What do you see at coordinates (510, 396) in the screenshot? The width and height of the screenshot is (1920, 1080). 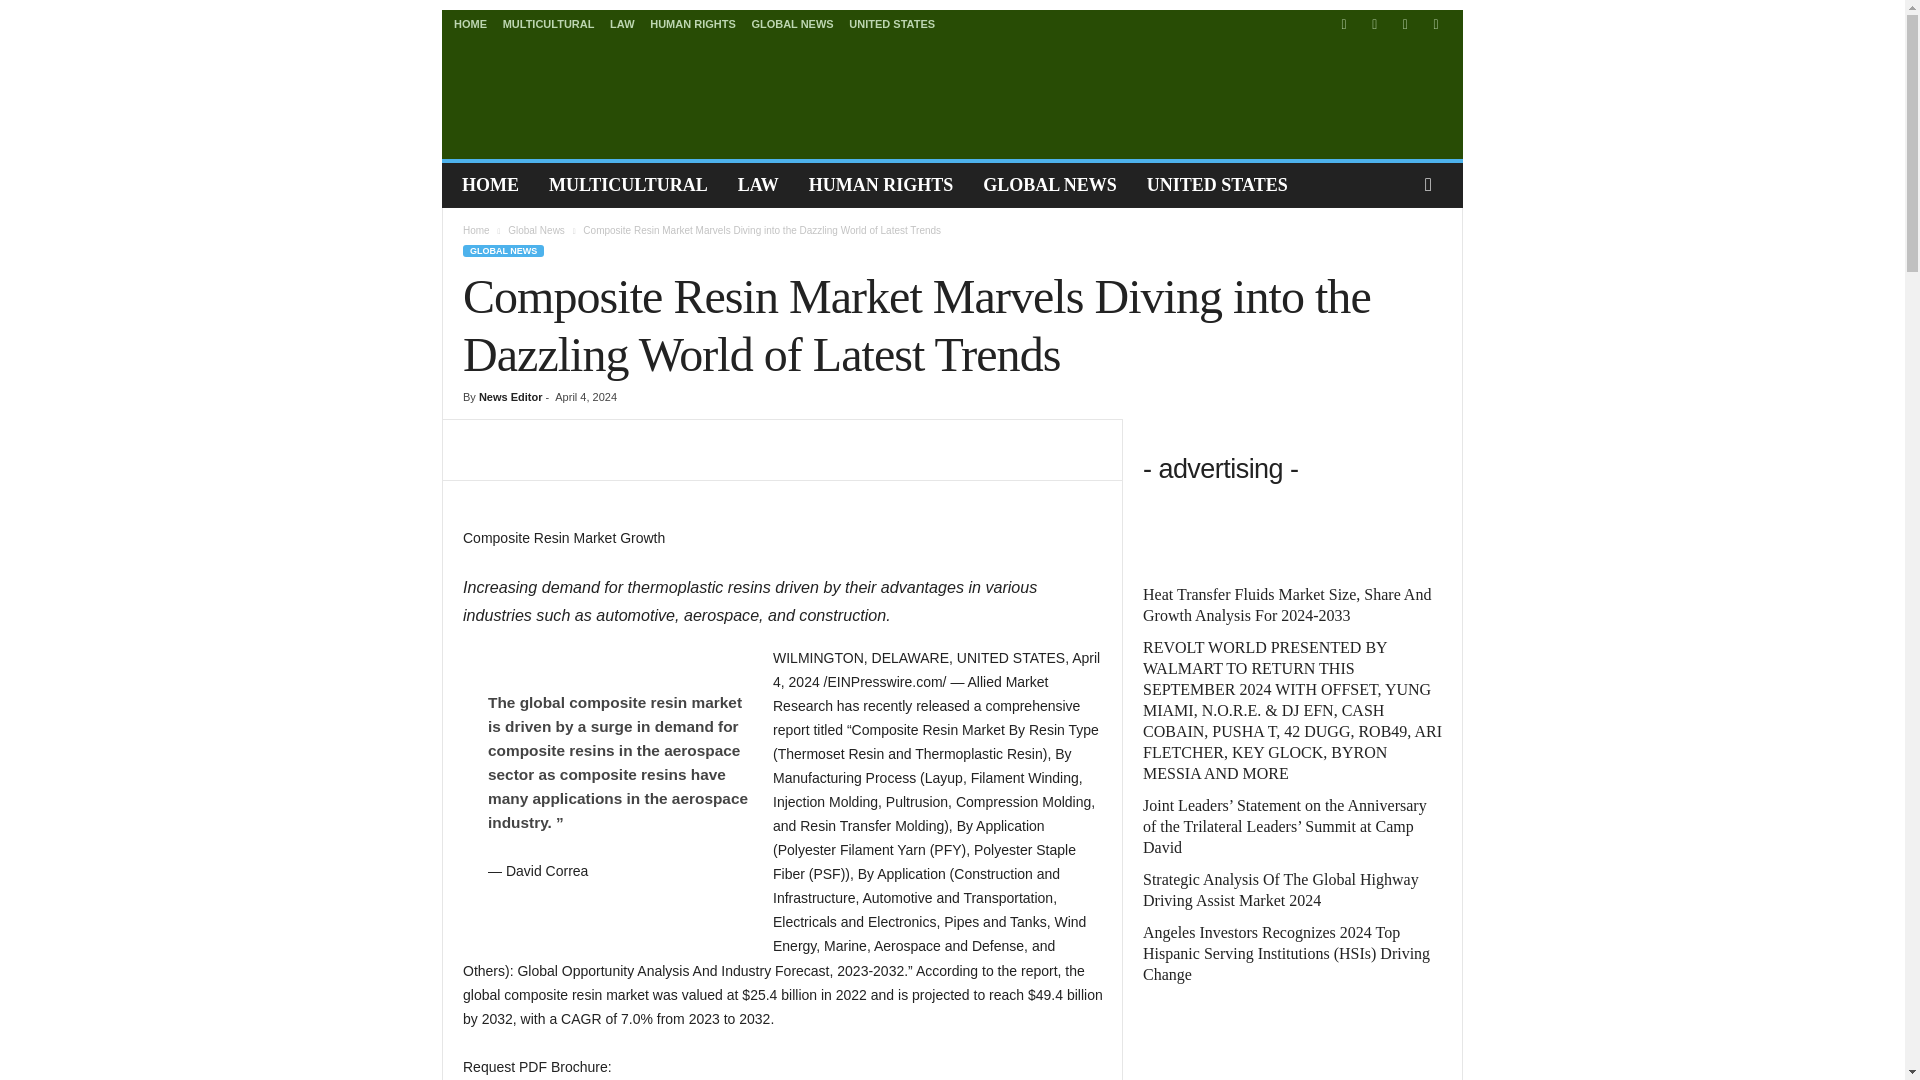 I see `News Editor` at bounding box center [510, 396].